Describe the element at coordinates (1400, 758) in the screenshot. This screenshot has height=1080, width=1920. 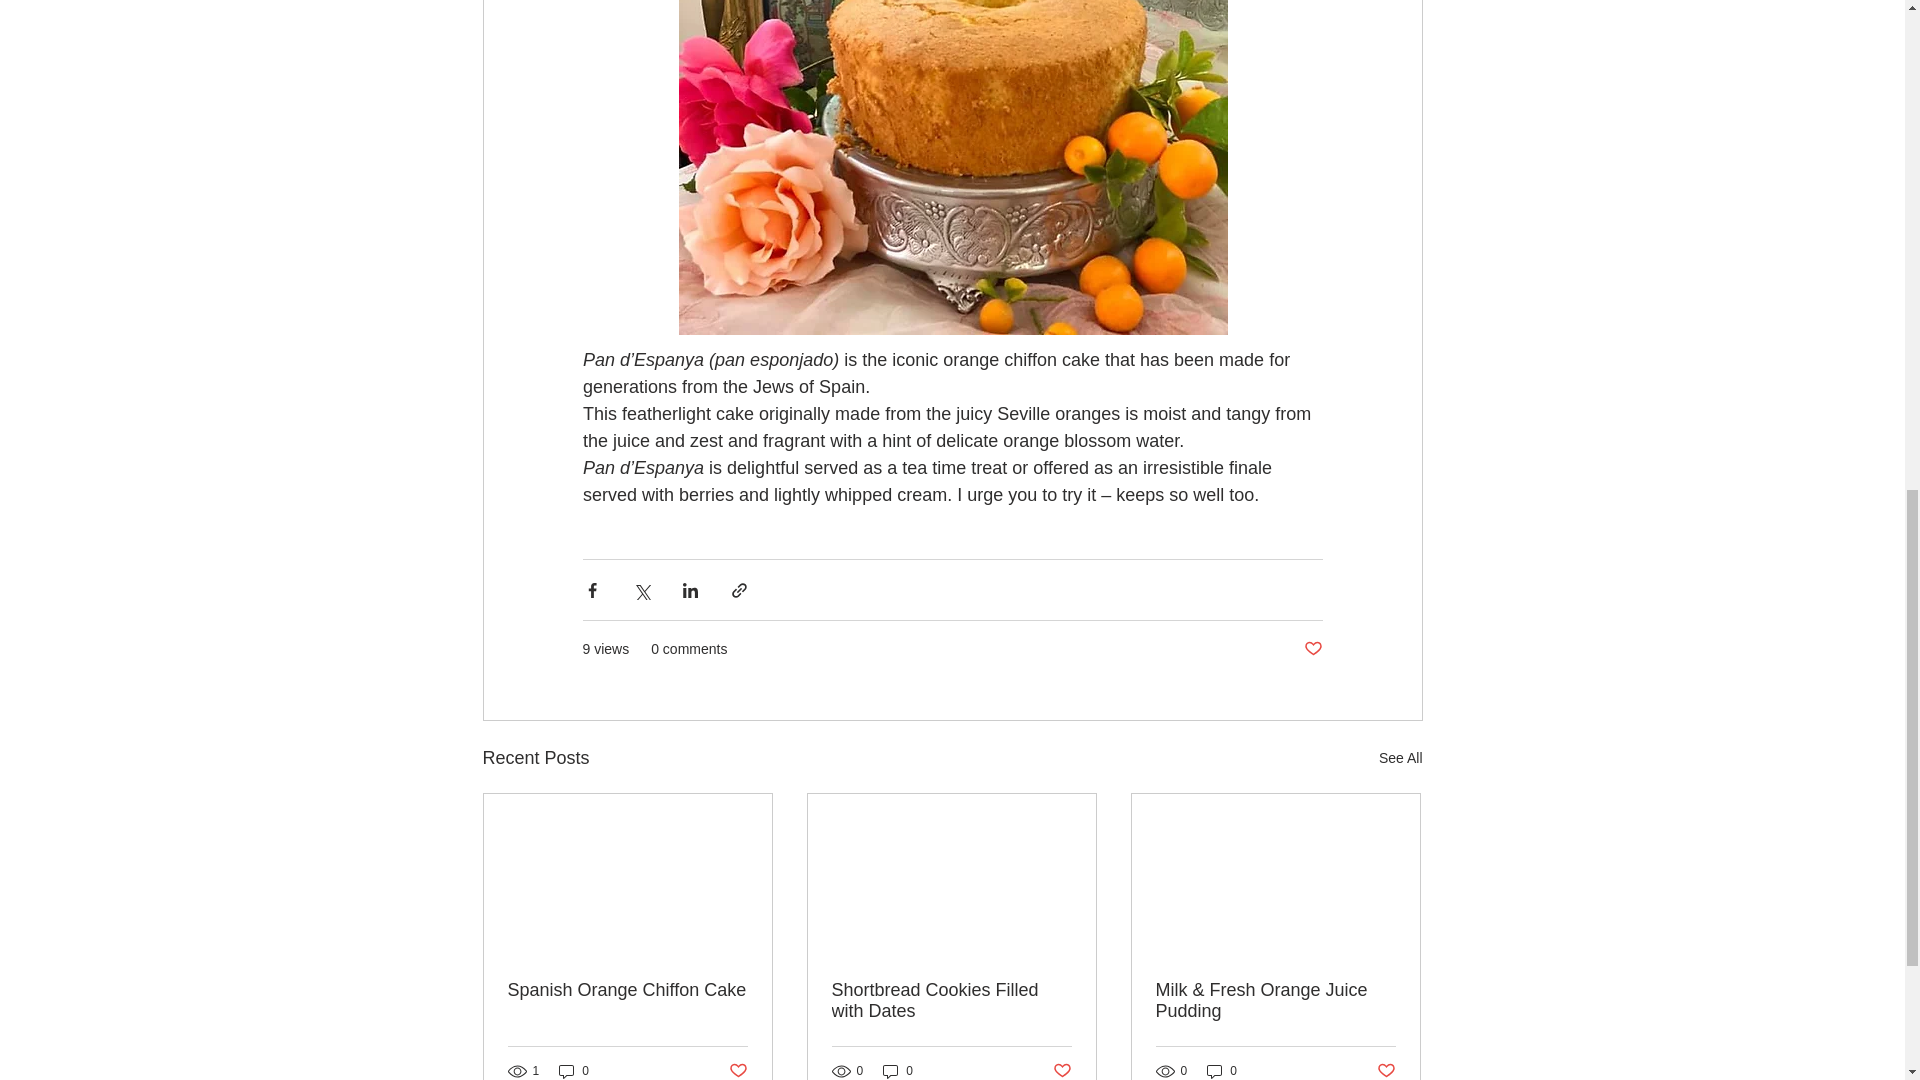
I see `See All` at that location.